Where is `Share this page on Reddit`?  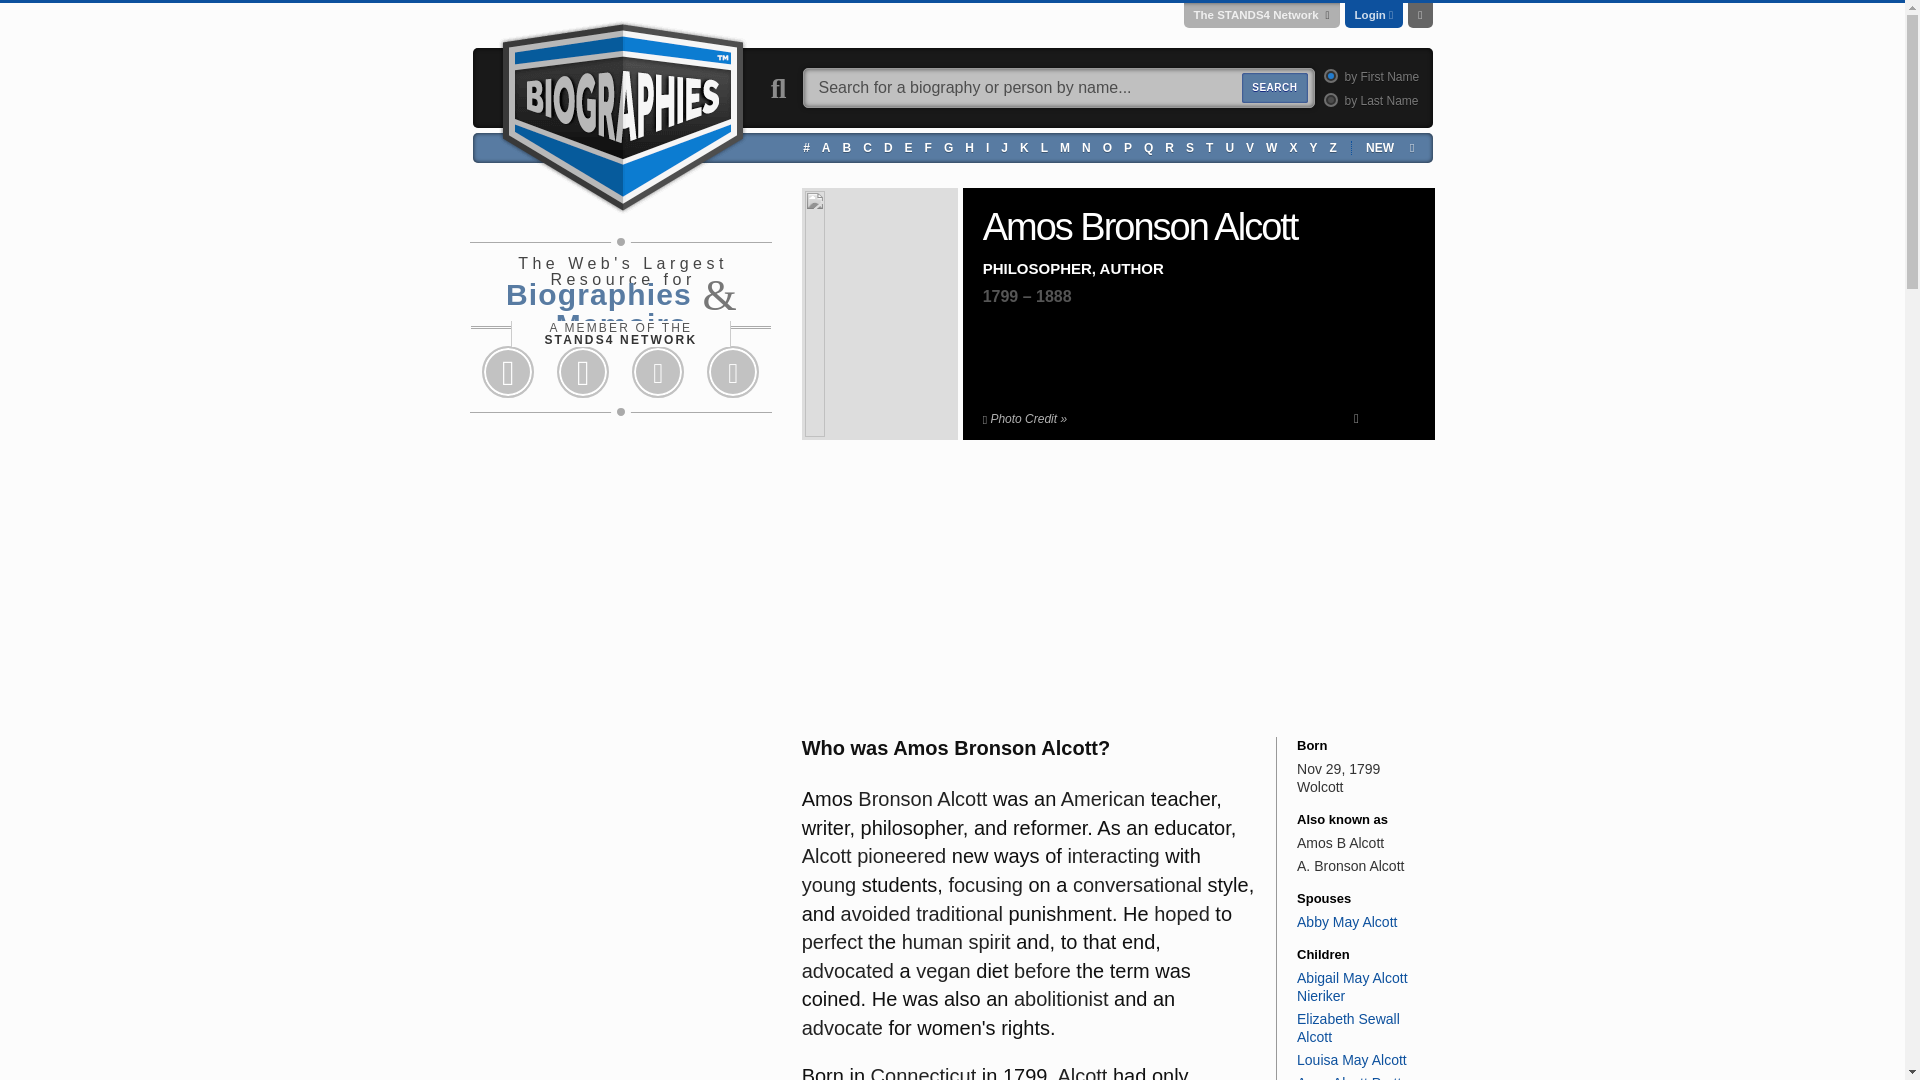 Share this page on Reddit is located at coordinates (658, 372).